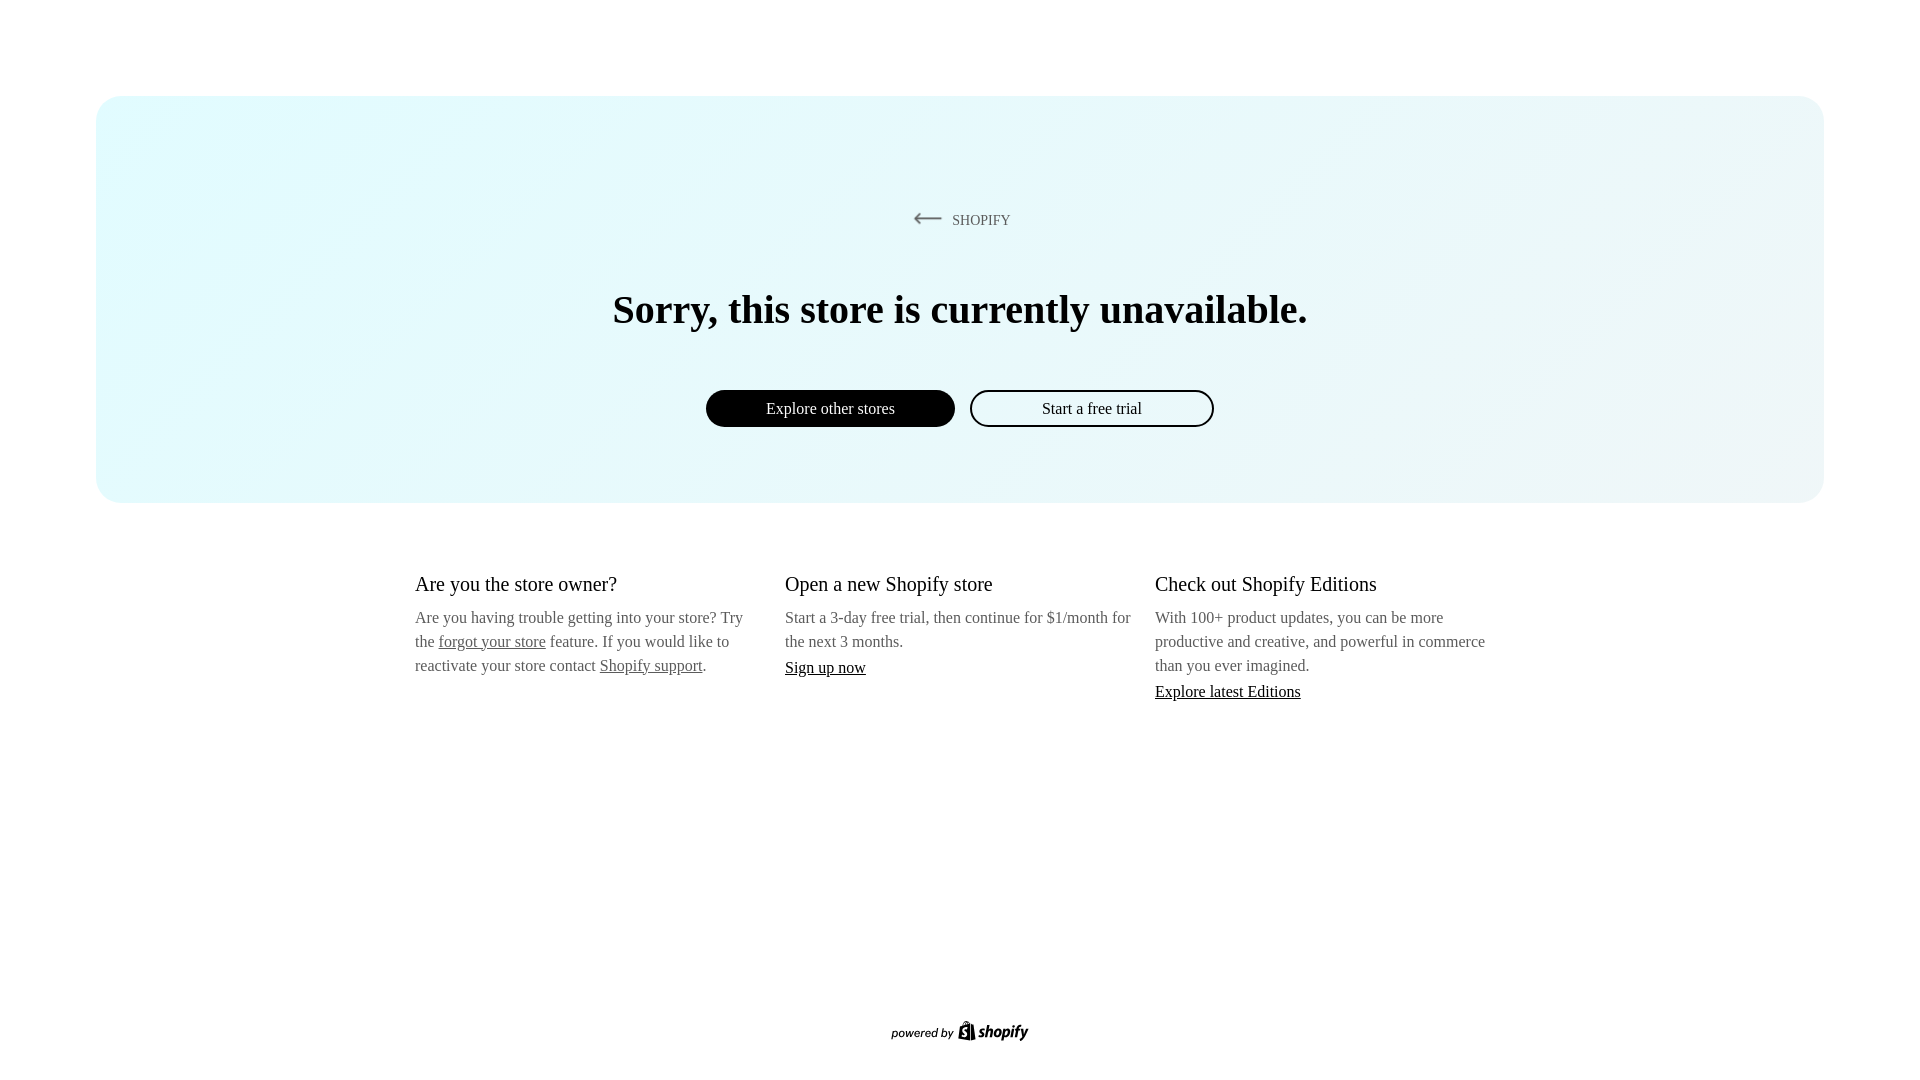 This screenshot has width=1920, height=1080. What do you see at coordinates (830, 408) in the screenshot?
I see `Explore other stores` at bounding box center [830, 408].